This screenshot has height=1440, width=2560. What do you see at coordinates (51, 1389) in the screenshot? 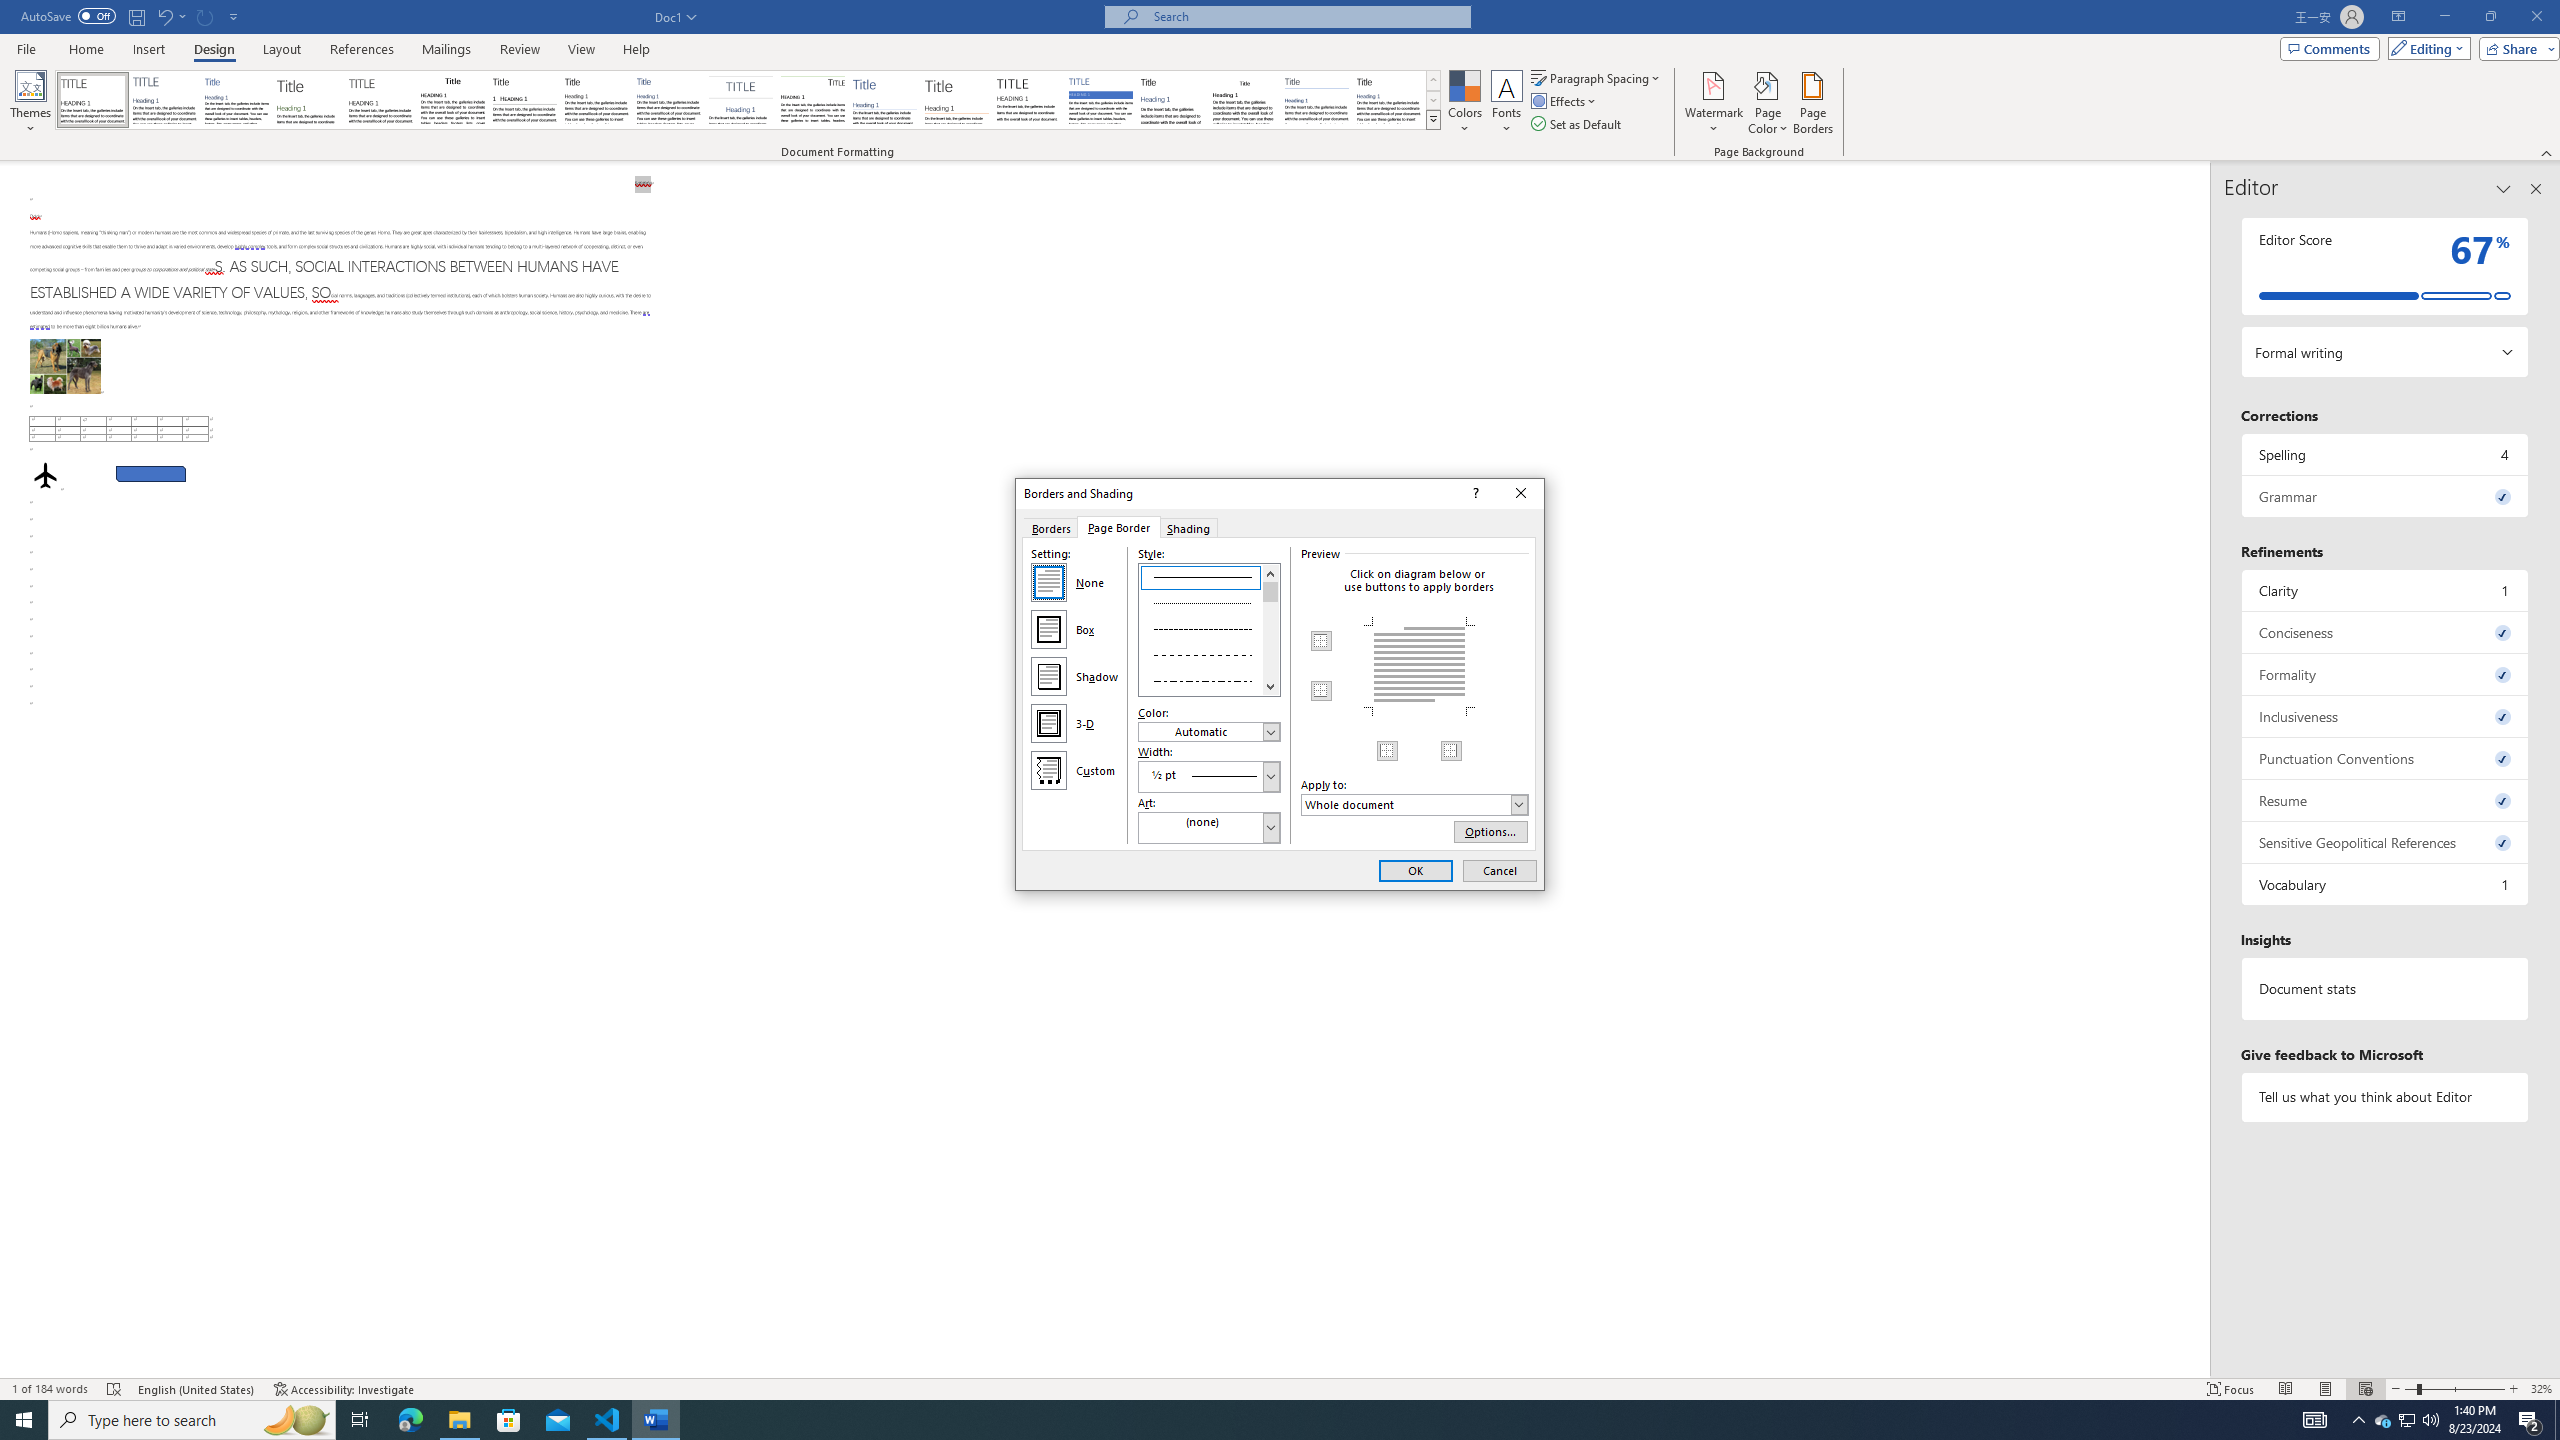
I see `Word Count 1 of 184 words` at bounding box center [51, 1389].